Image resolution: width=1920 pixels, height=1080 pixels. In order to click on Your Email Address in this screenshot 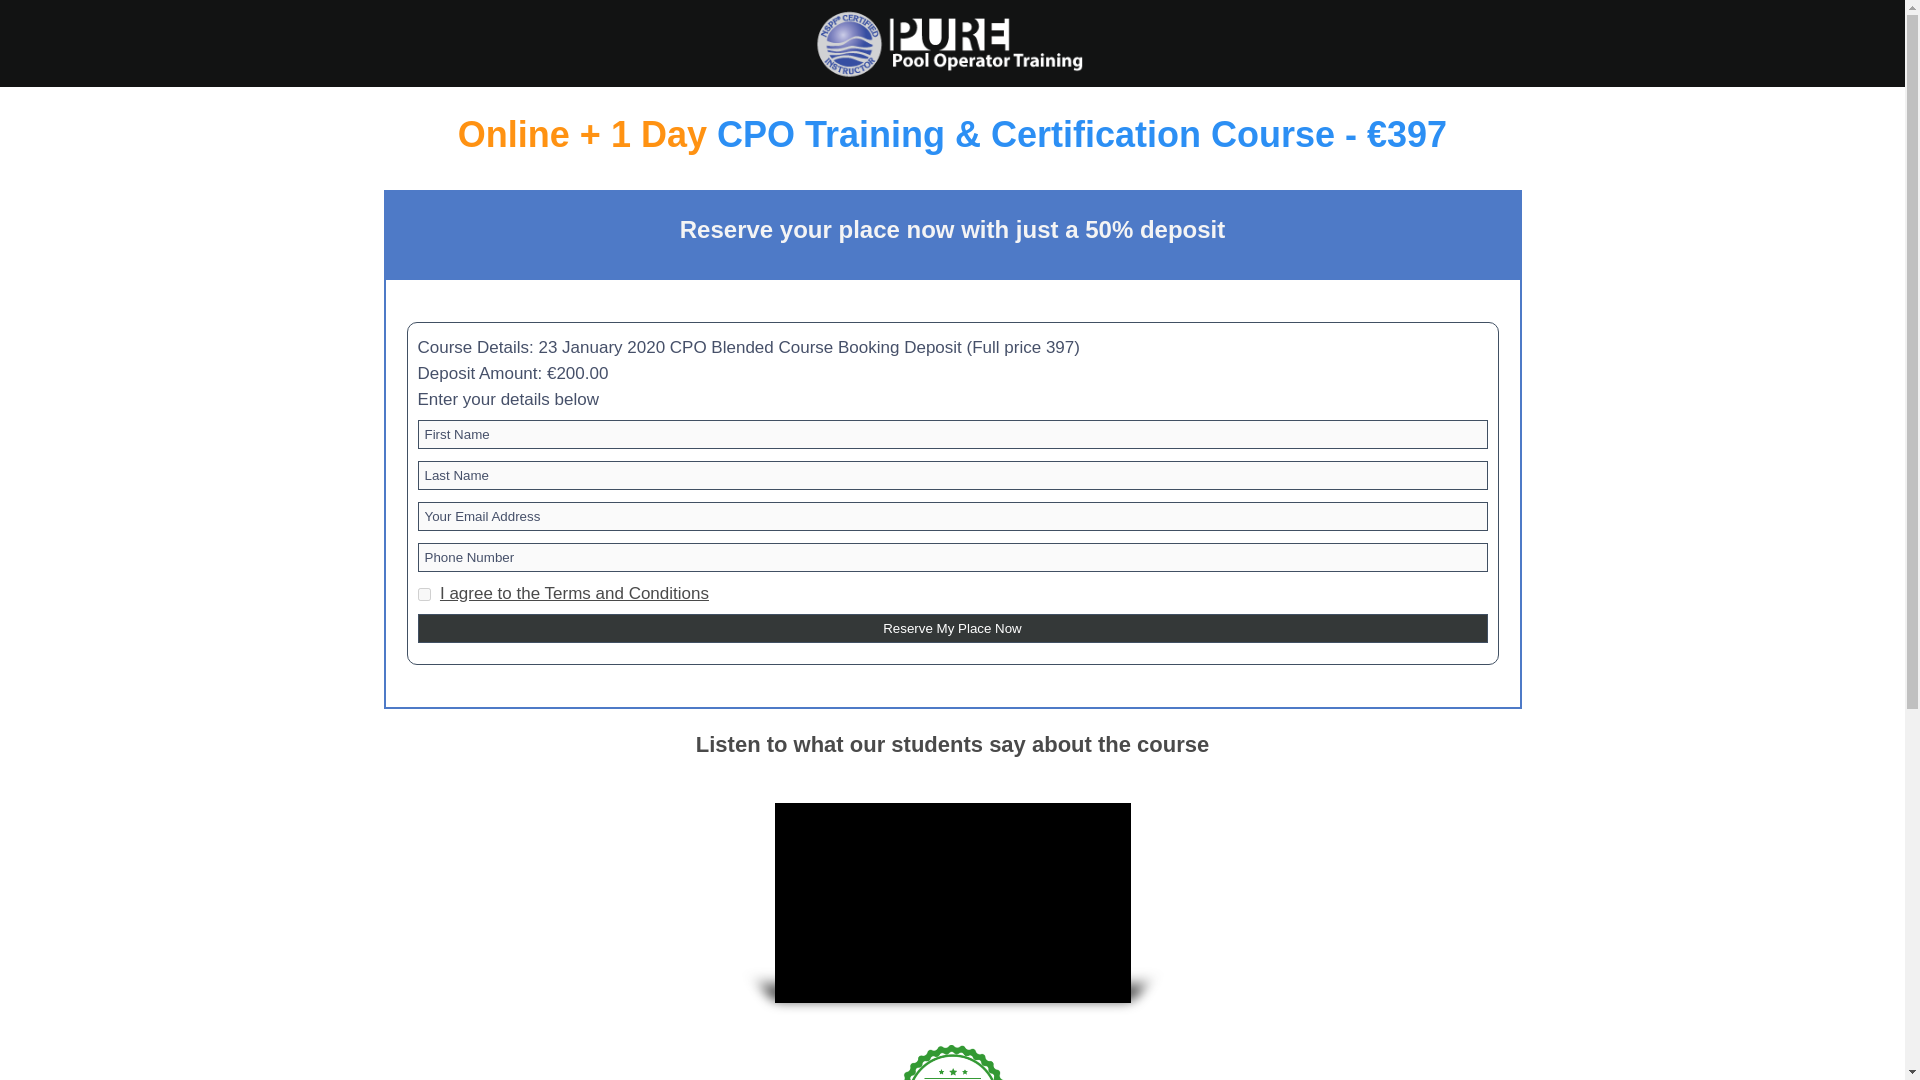, I will do `click(953, 516)`.